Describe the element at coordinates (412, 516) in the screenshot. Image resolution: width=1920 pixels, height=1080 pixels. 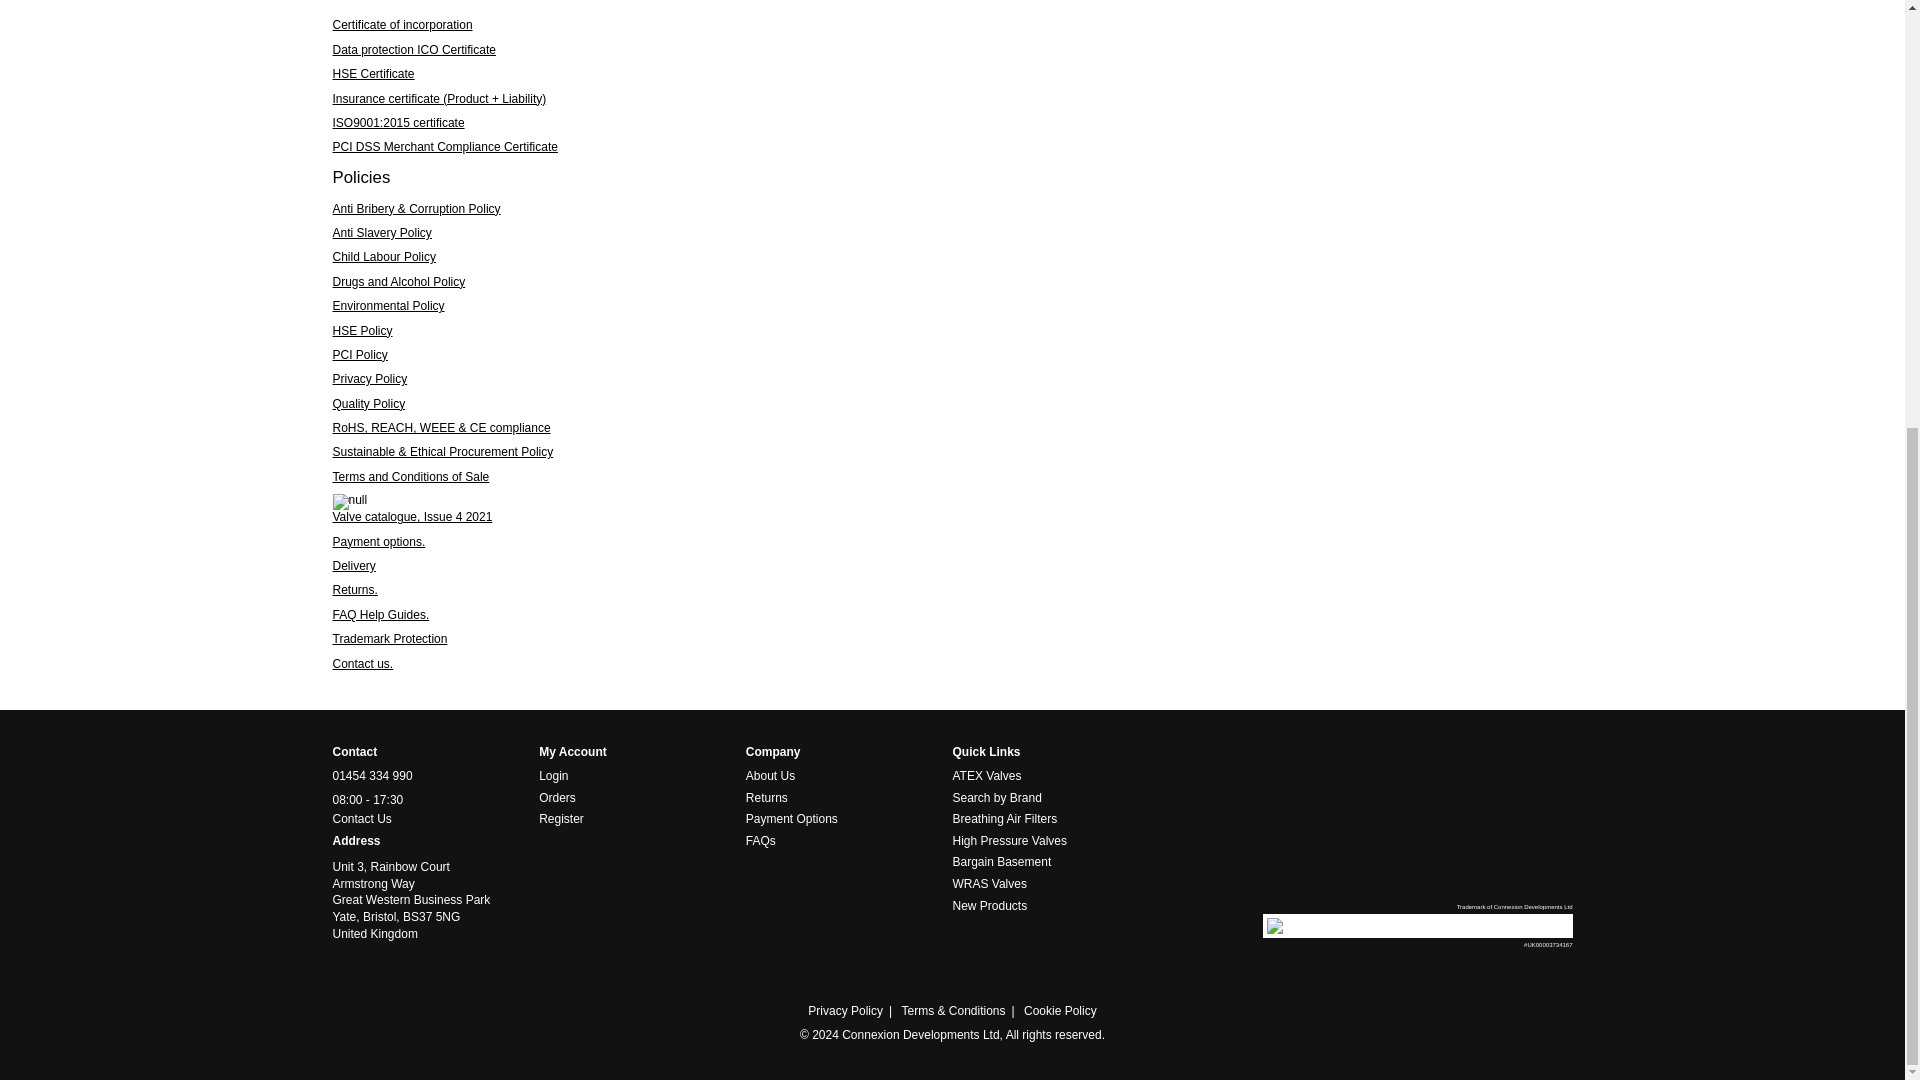
I see `Valve catalogue, Issue 4 2021` at that location.